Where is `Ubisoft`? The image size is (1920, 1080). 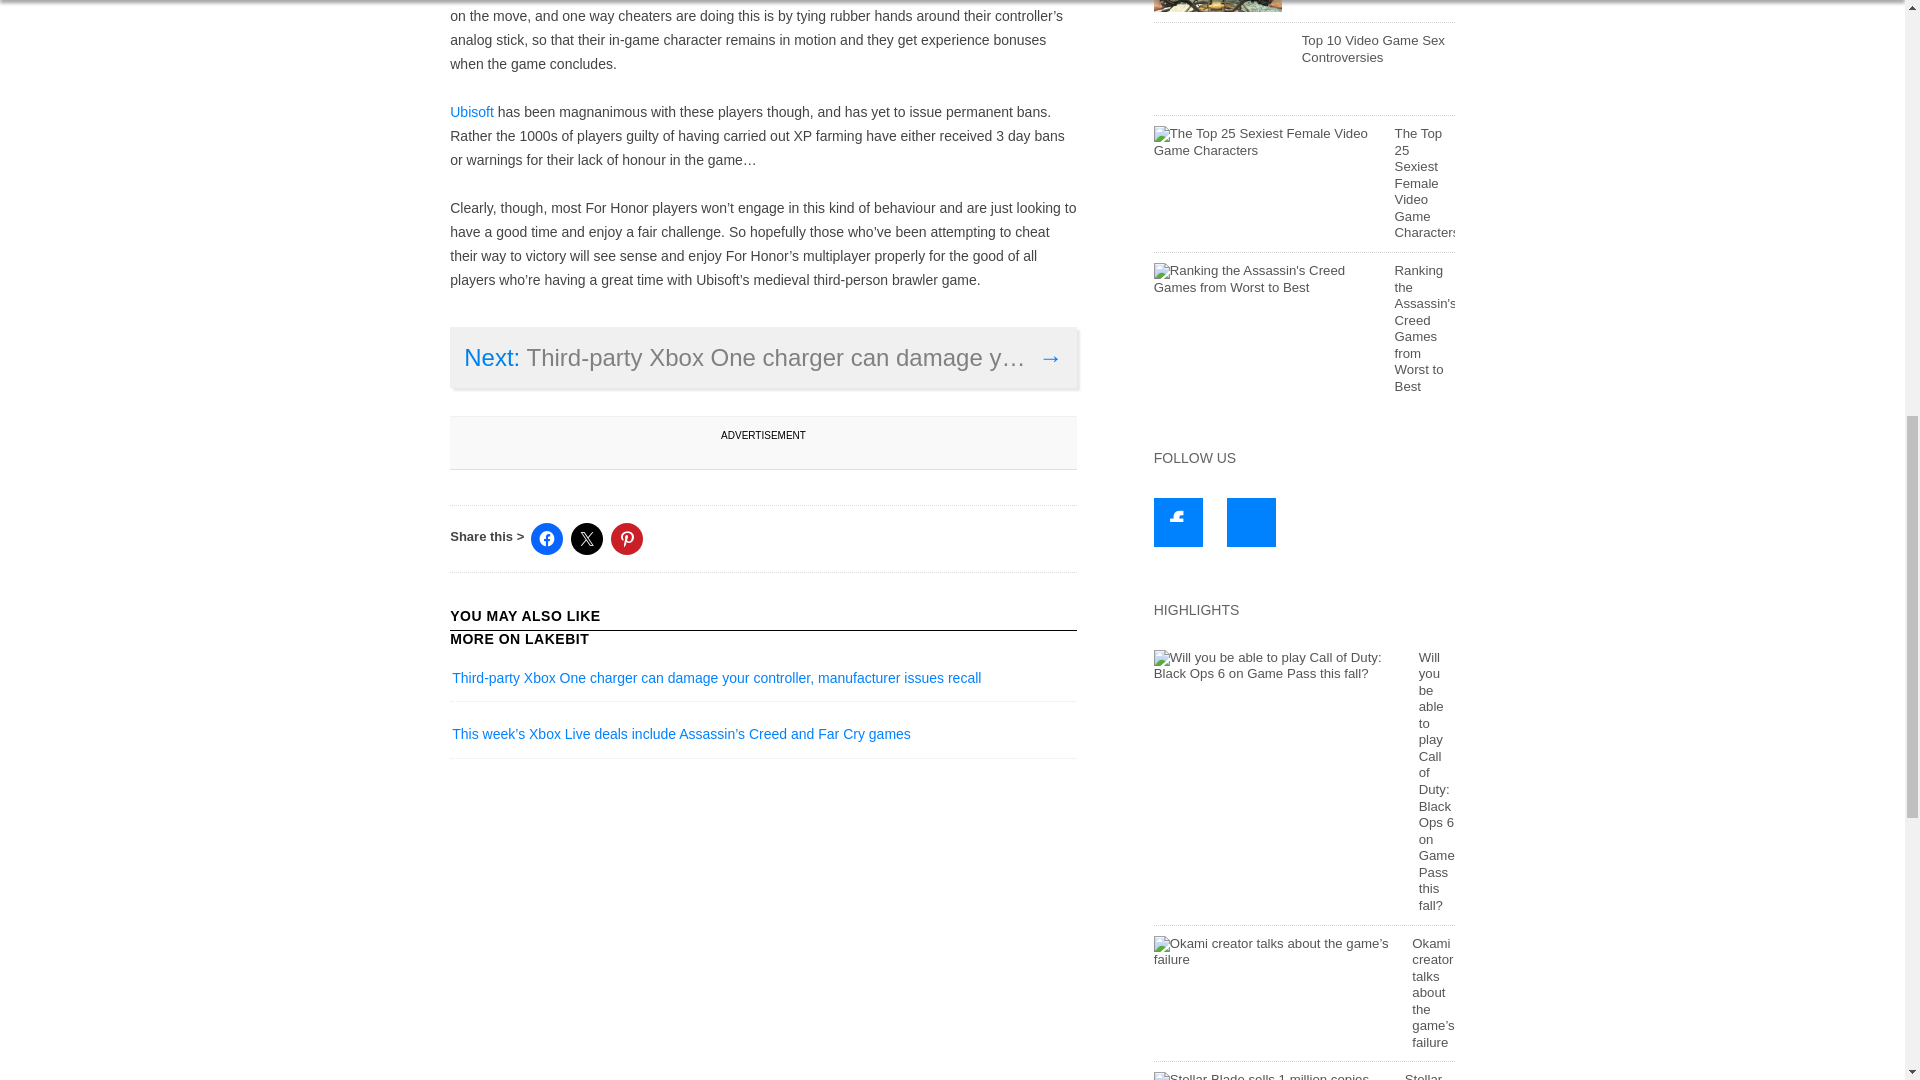
Ubisoft is located at coordinates (471, 111).